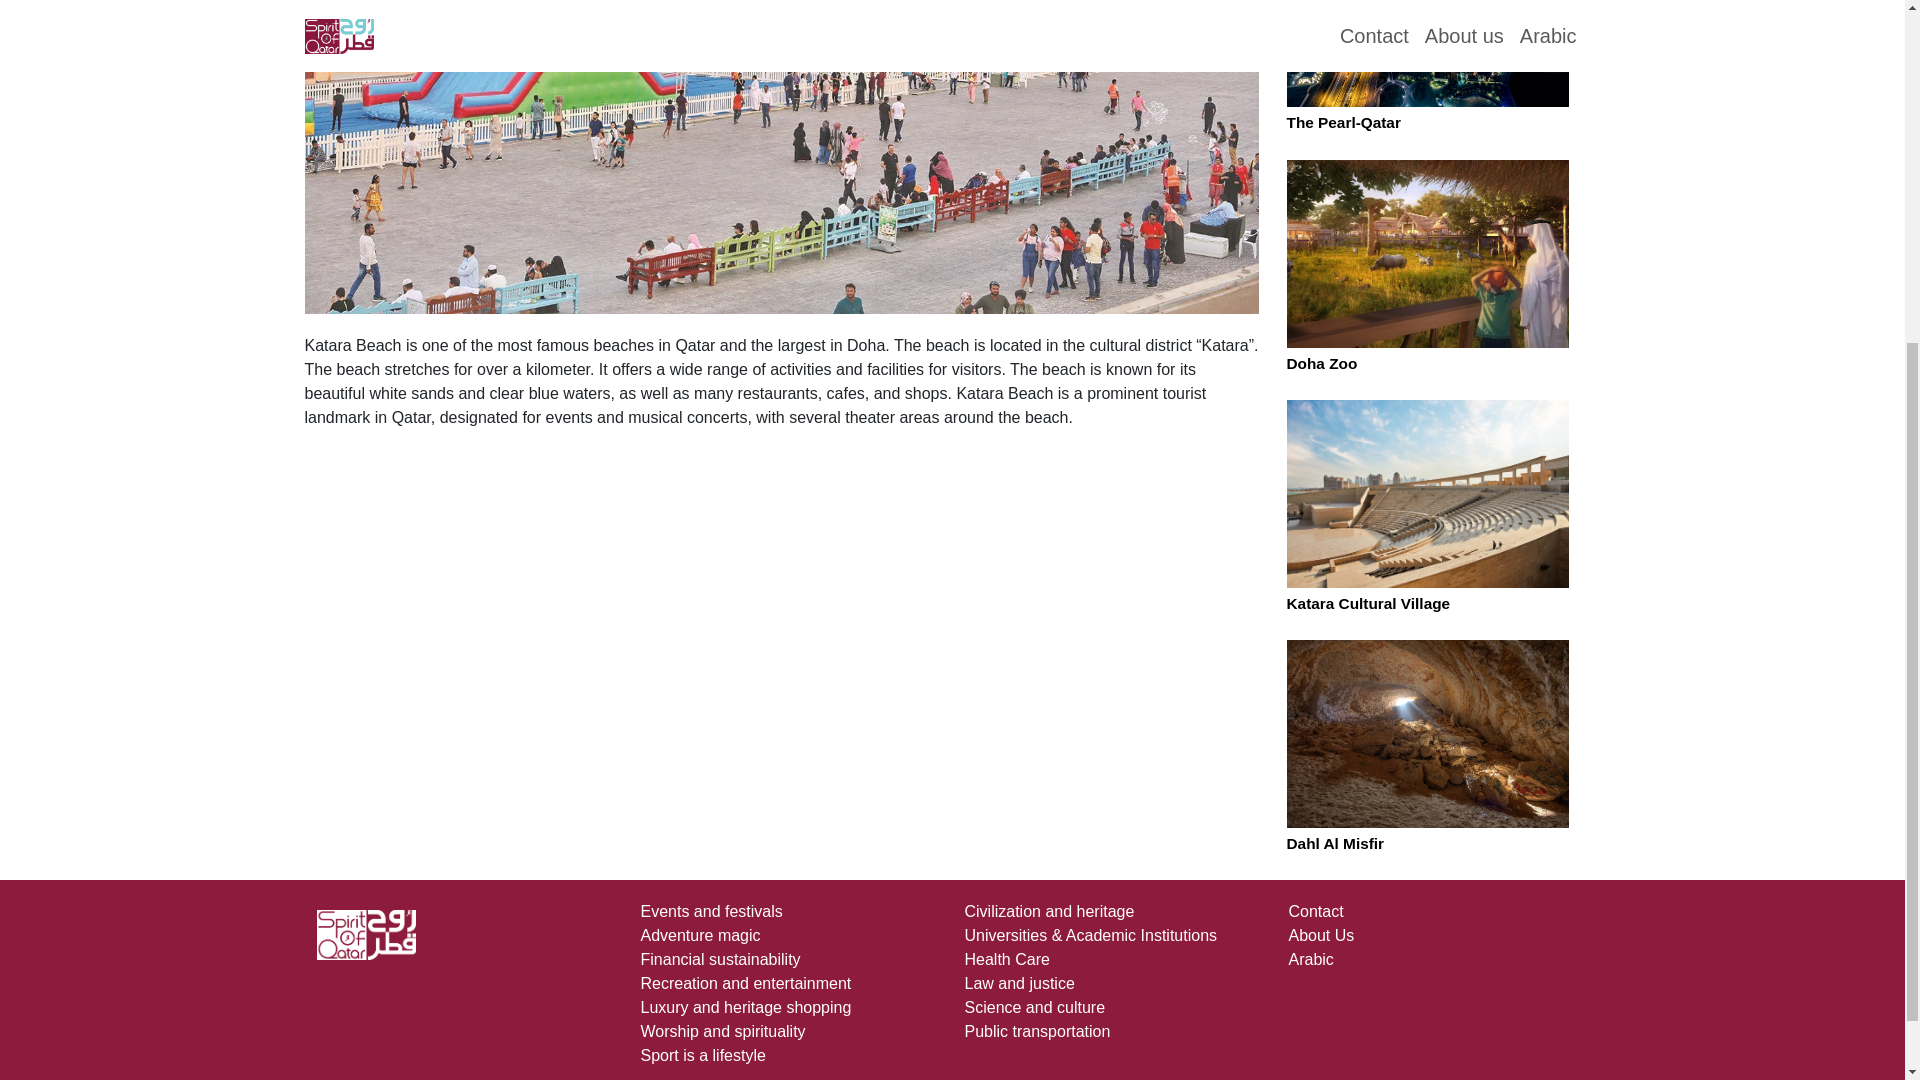 This screenshot has width=1920, height=1080. Describe the element at coordinates (720, 959) in the screenshot. I see `Financial sustainability` at that location.